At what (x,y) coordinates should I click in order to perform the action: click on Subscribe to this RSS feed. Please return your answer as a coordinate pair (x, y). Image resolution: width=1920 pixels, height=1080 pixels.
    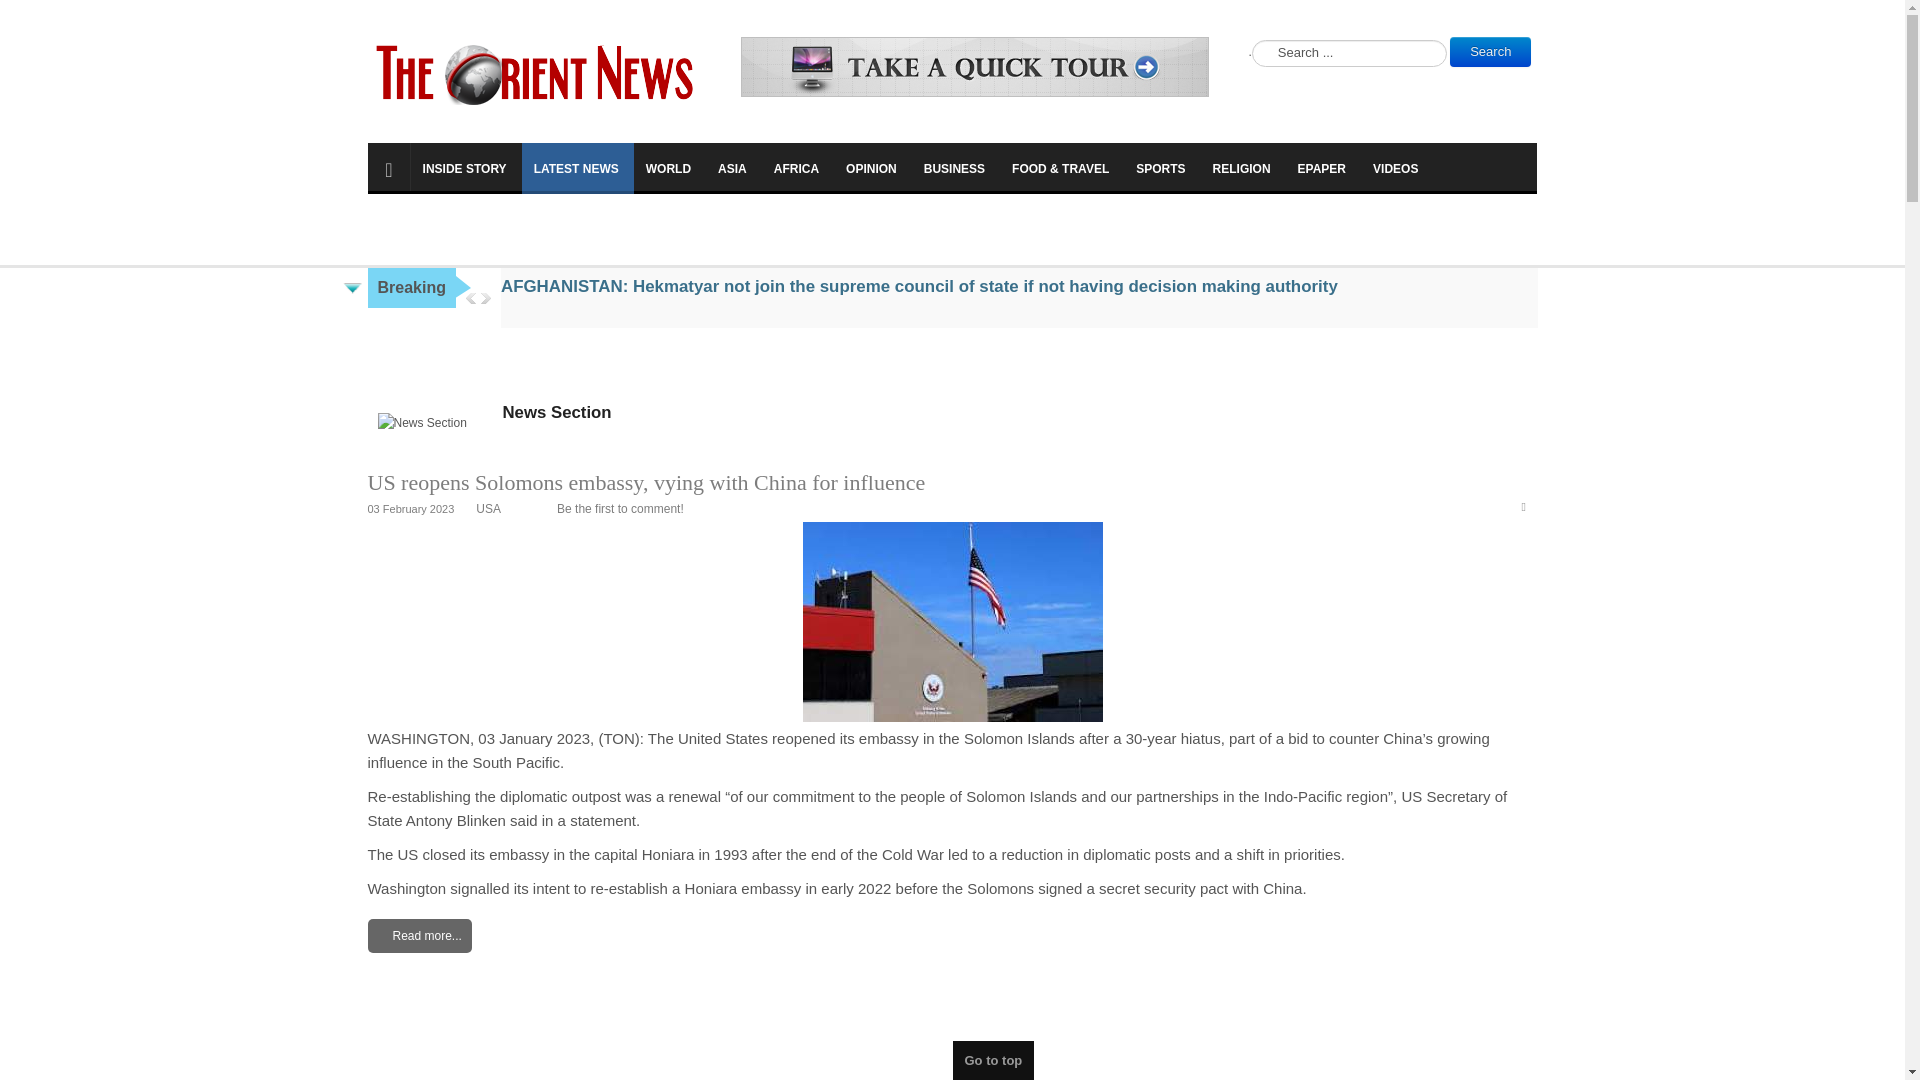
    Looking at the image, I should click on (1530, 509).